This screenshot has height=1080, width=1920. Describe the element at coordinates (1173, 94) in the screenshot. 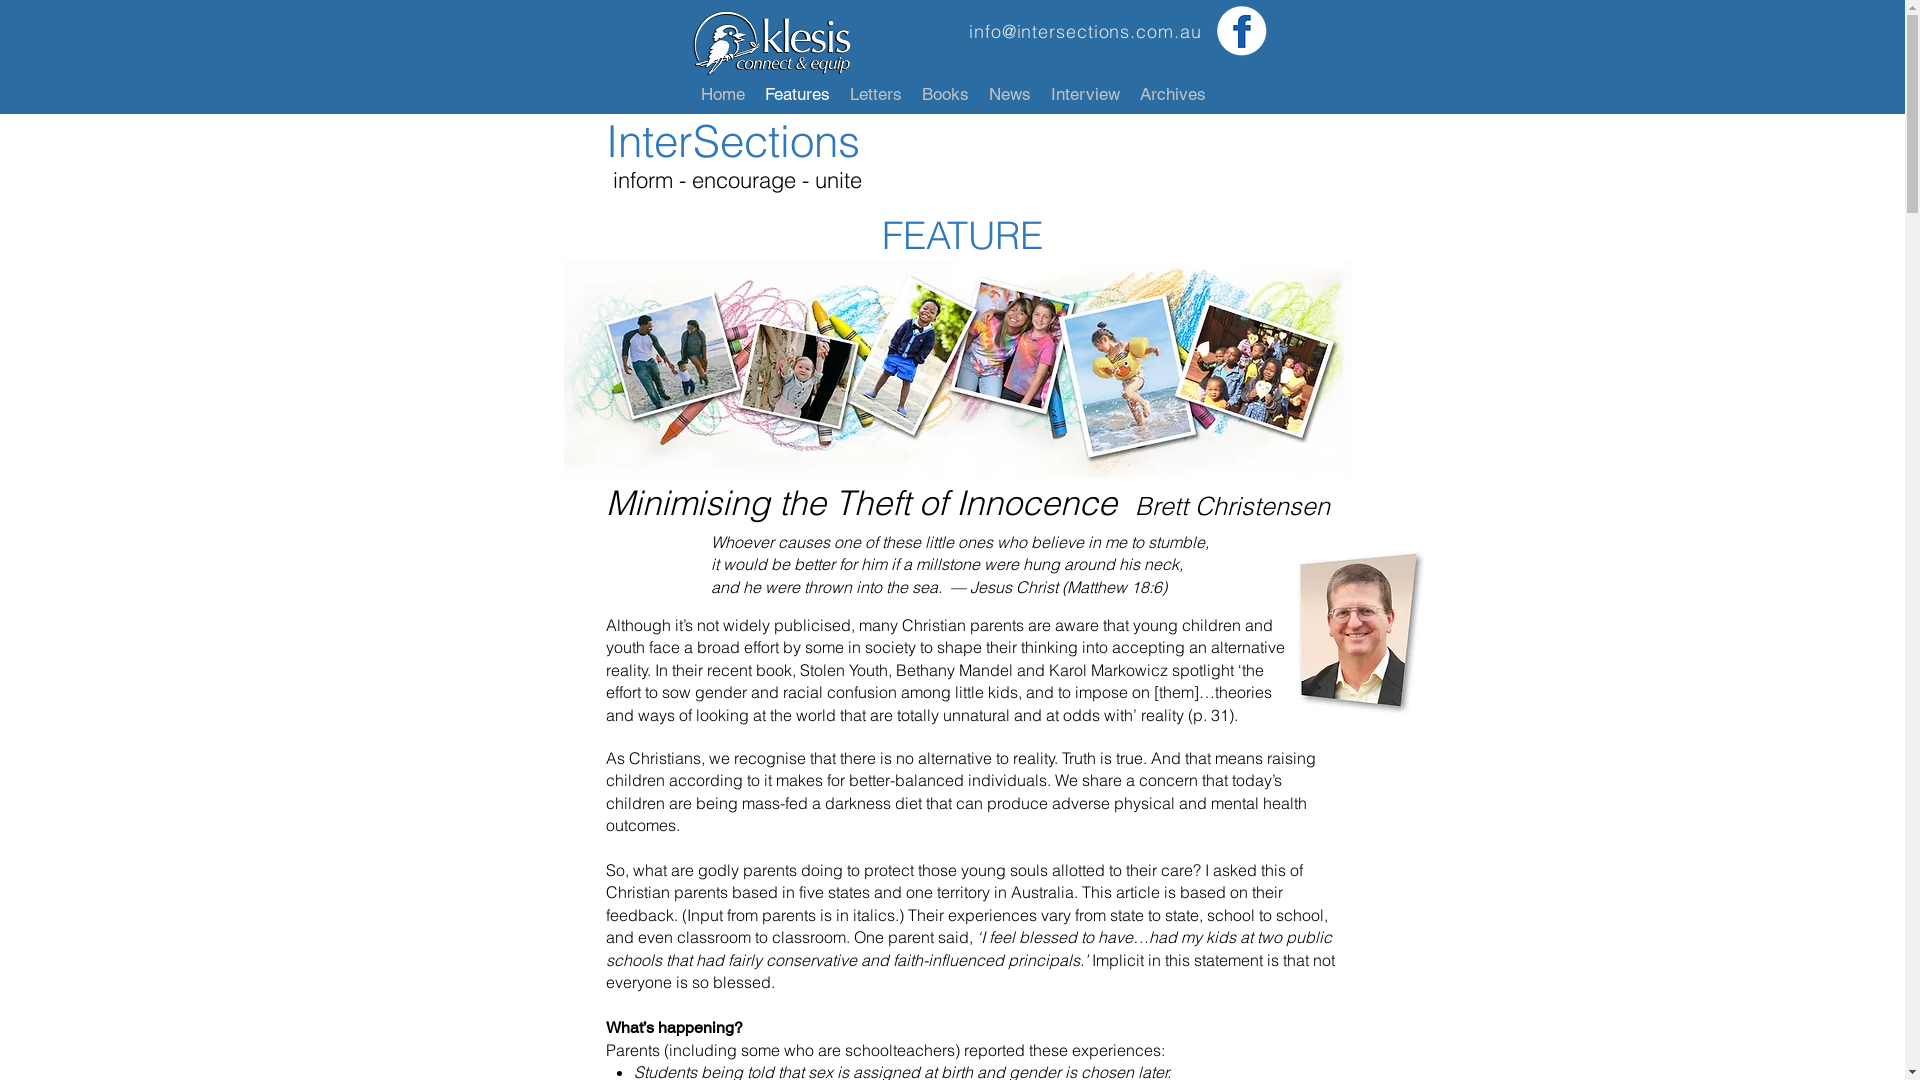

I see `Archives` at that location.